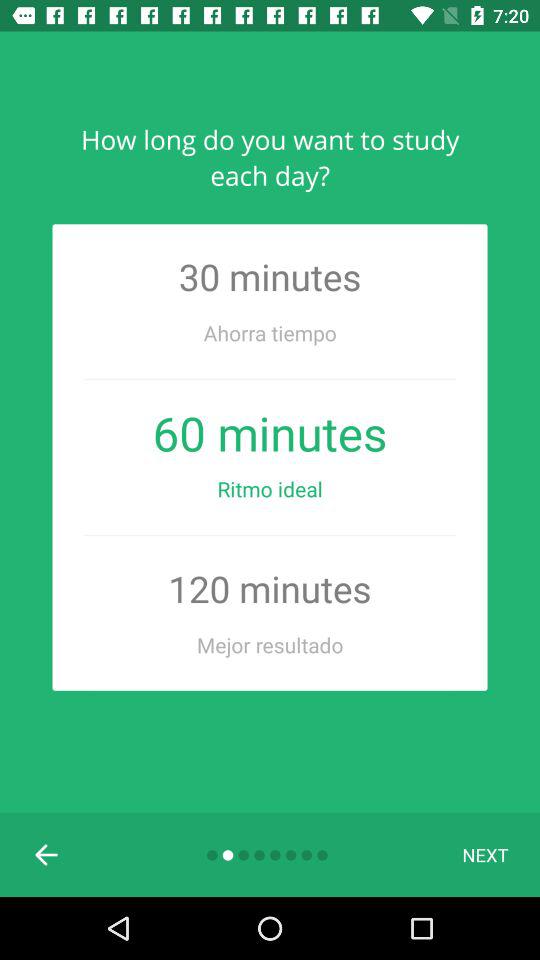 The width and height of the screenshot is (540, 960). What do you see at coordinates (47, 854) in the screenshot?
I see `tap the item next to next icon` at bounding box center [47, 854].